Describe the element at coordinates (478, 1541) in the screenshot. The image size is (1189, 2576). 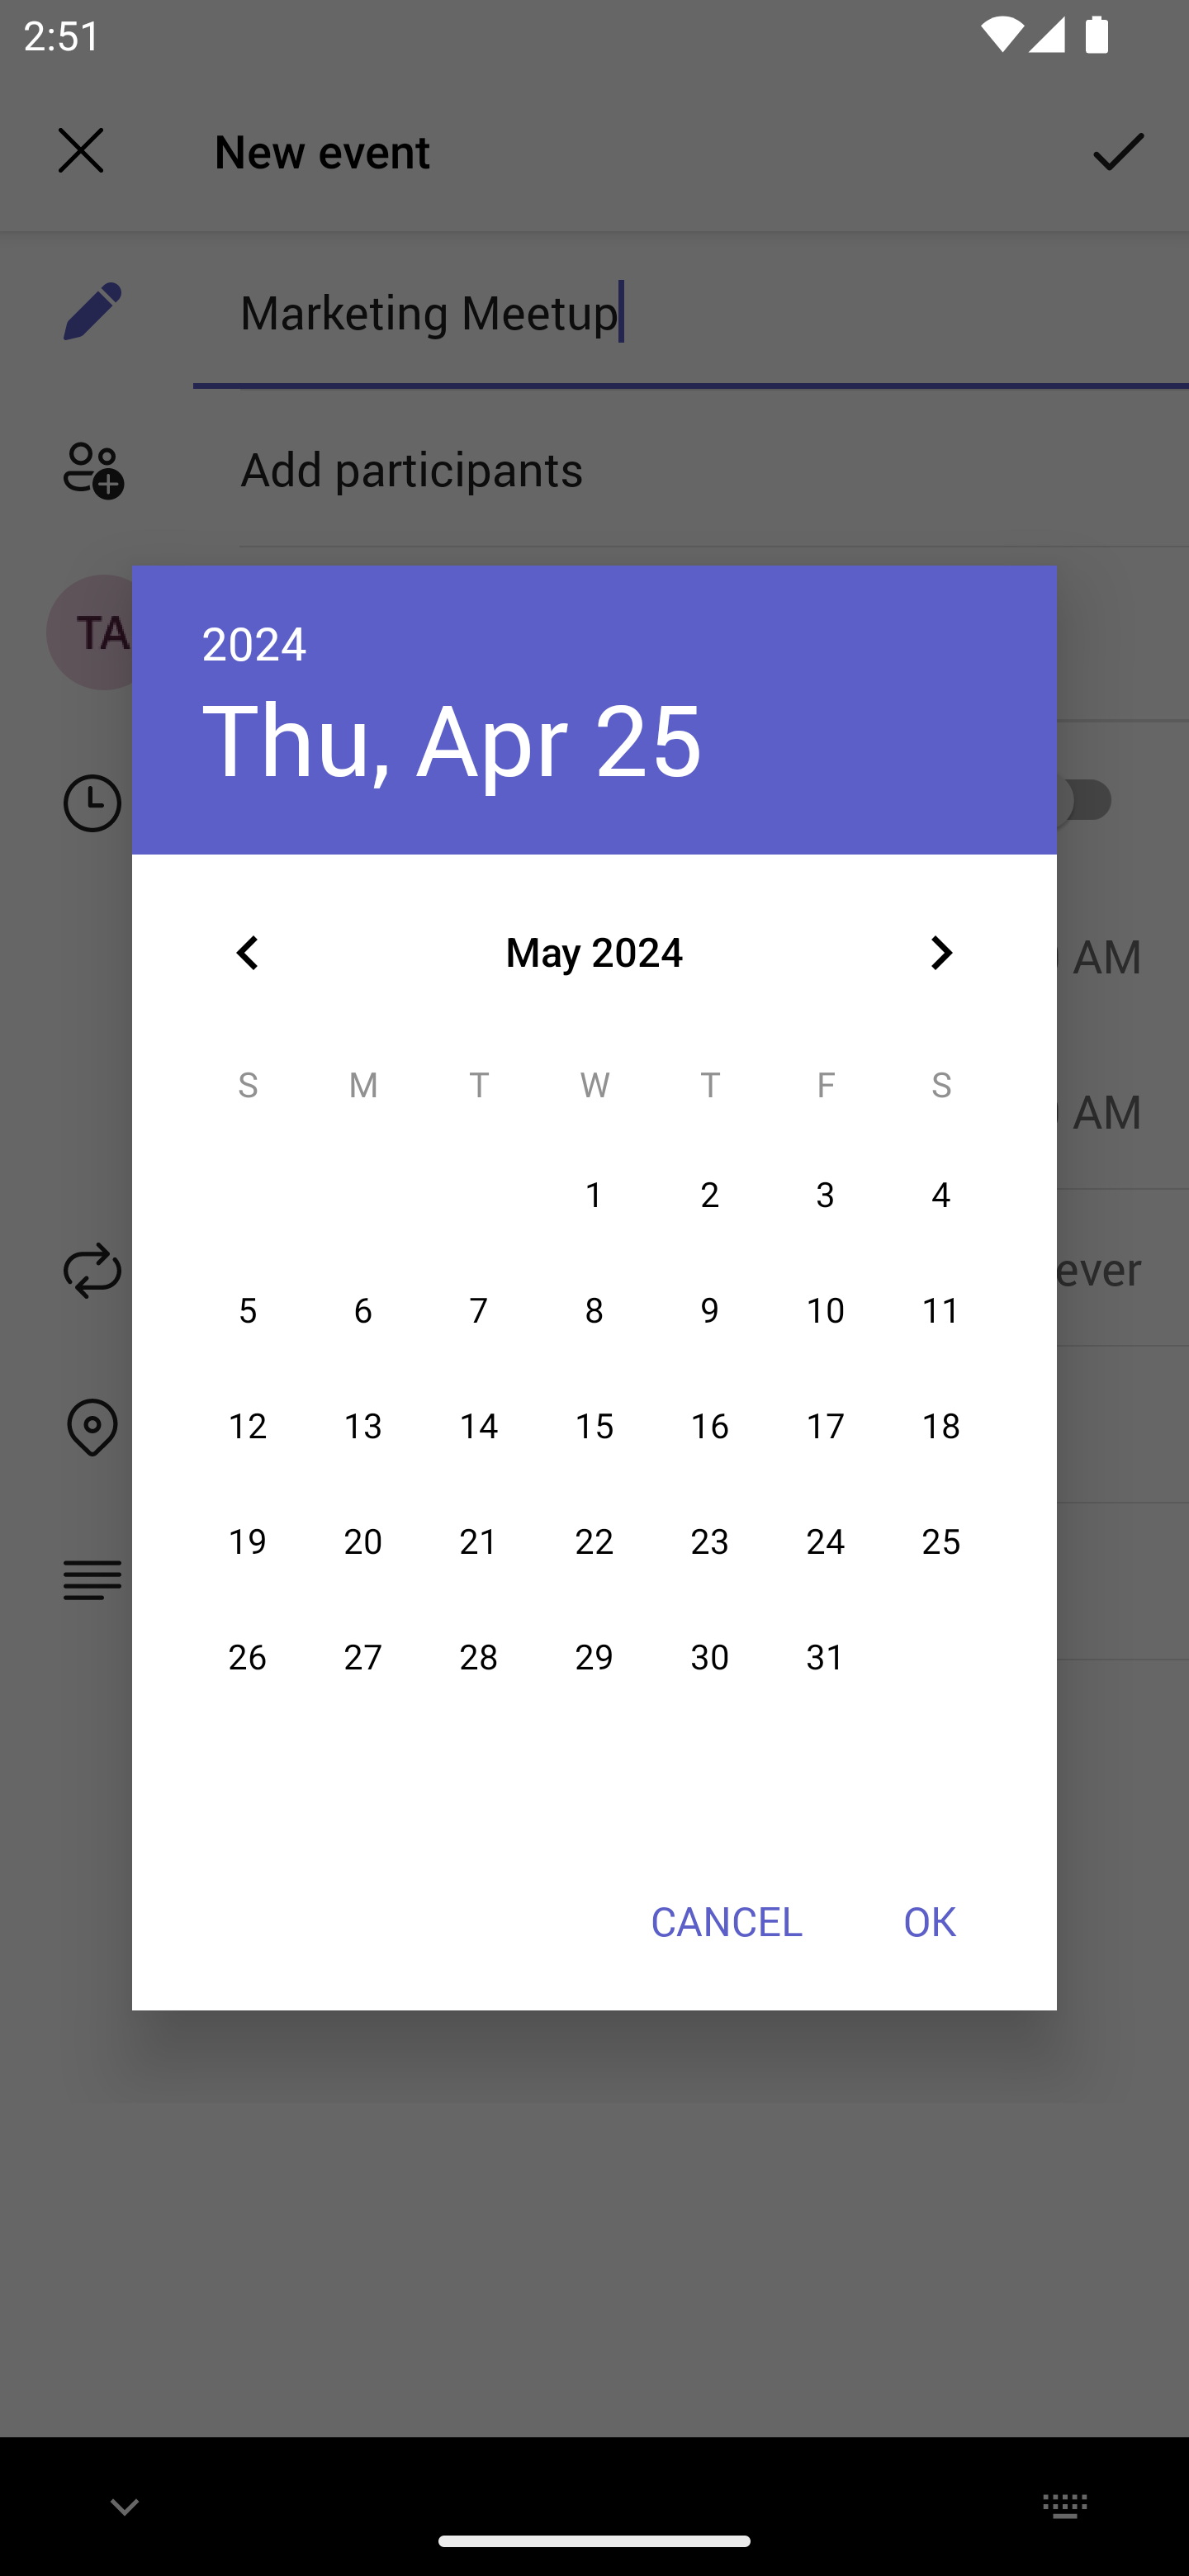
I see `21 21 May 2024` at that location.